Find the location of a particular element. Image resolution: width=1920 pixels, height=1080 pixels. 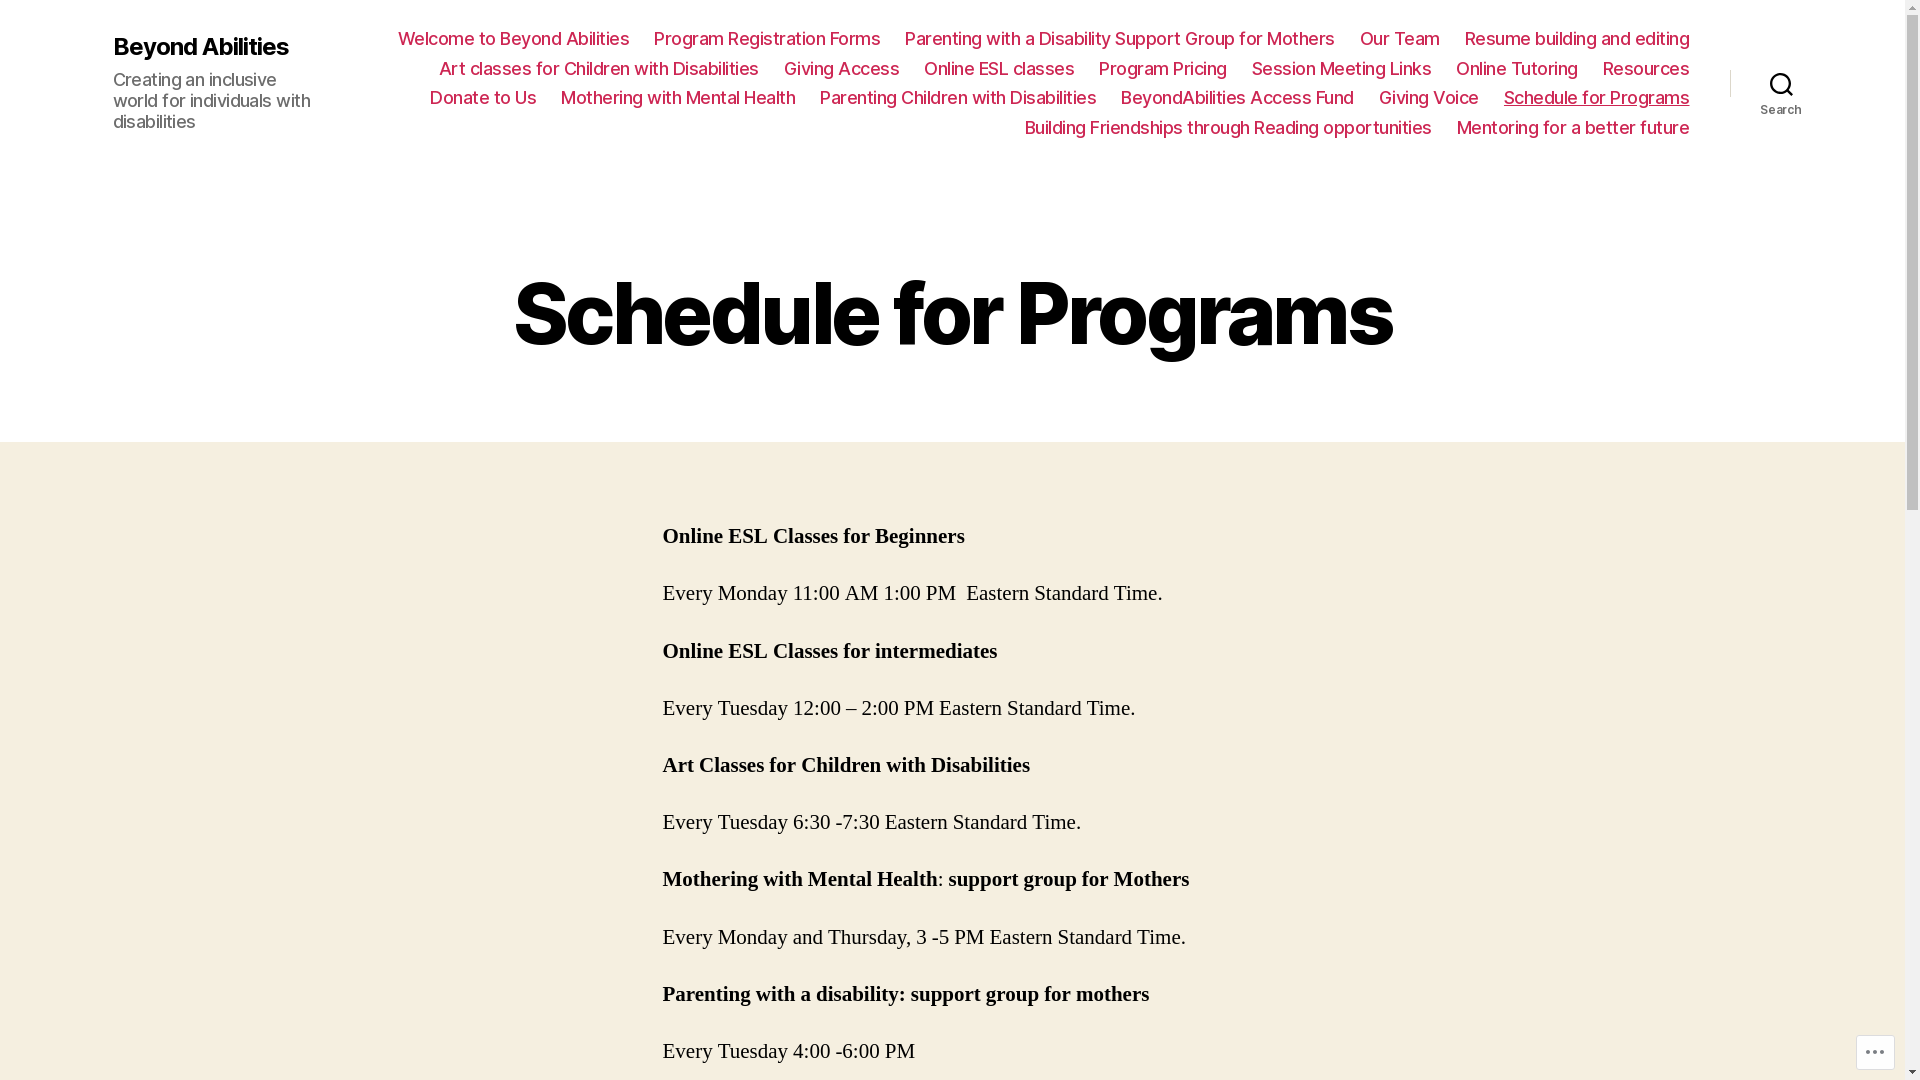

Session Meeting Links is located at coordinates (1342, 69).